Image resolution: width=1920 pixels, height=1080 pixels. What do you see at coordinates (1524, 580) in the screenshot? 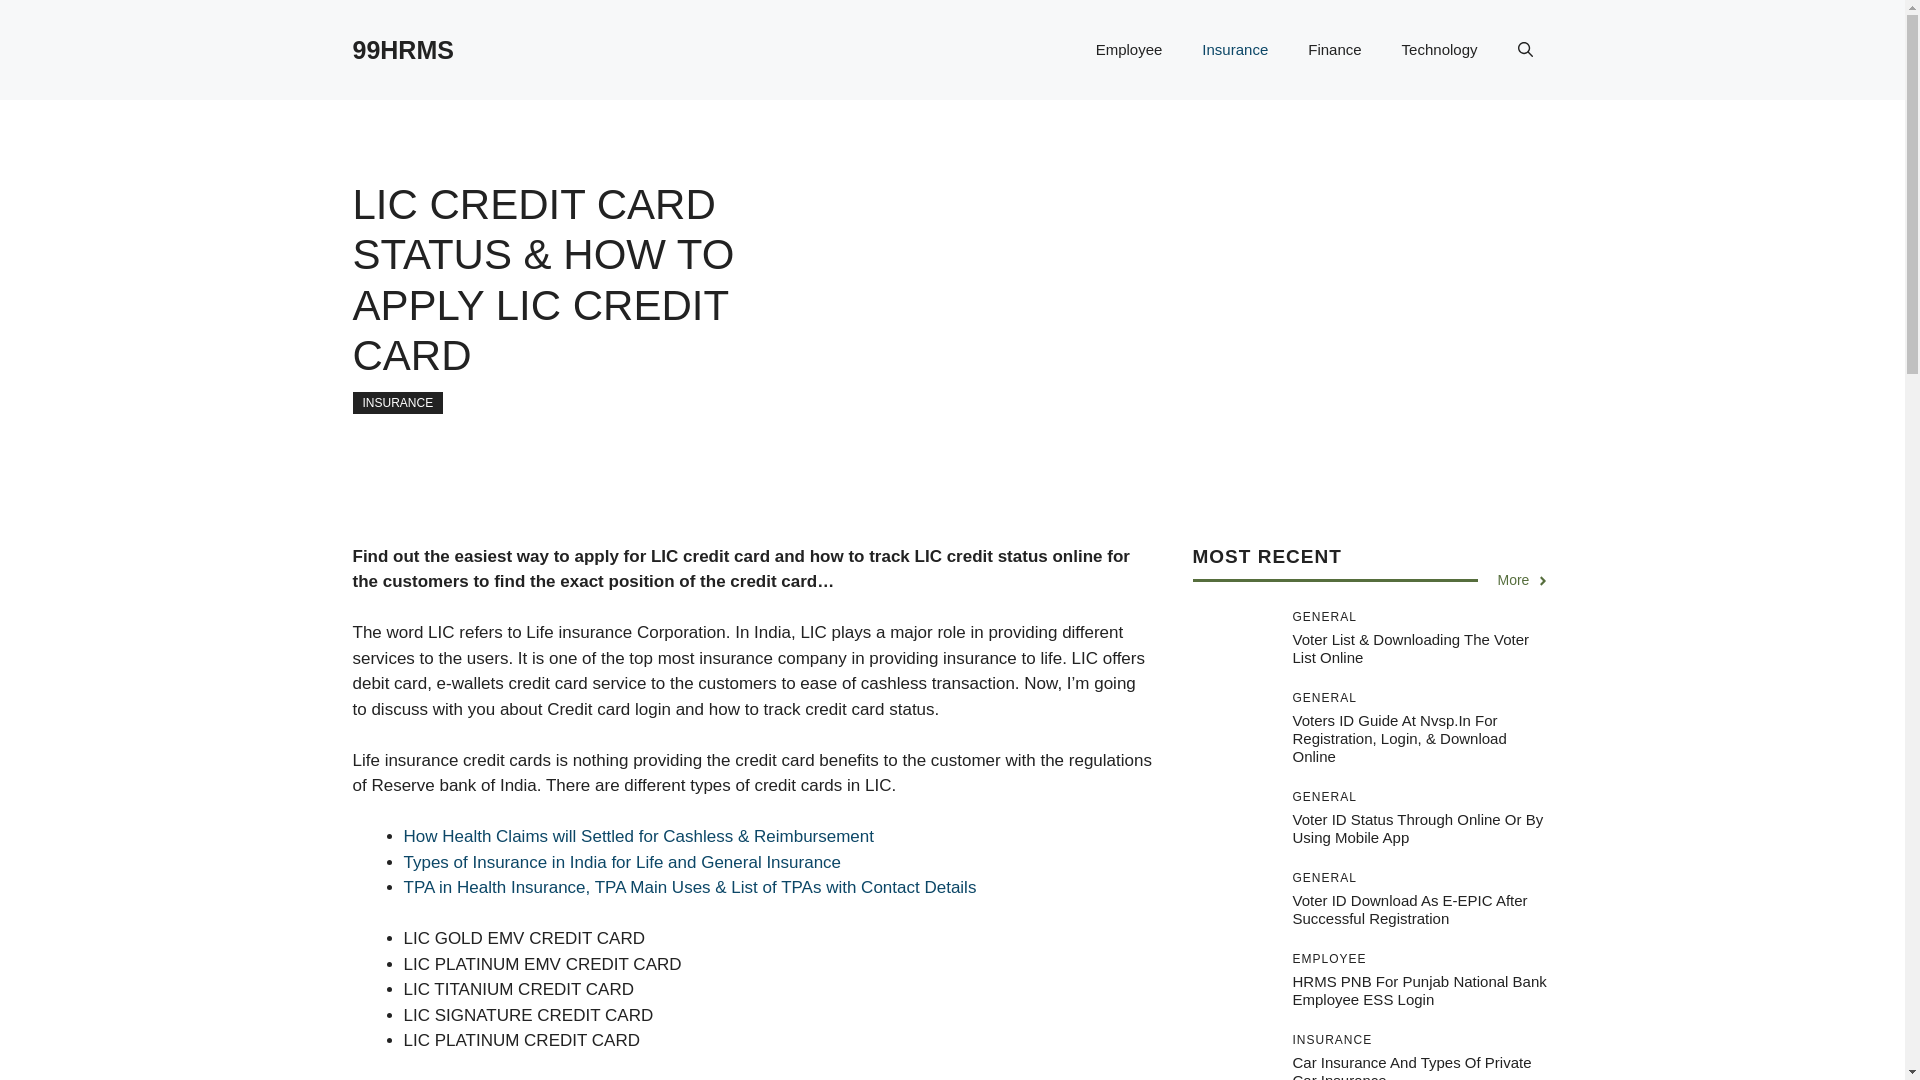
I see `More` at bounding box center [1524, 580].